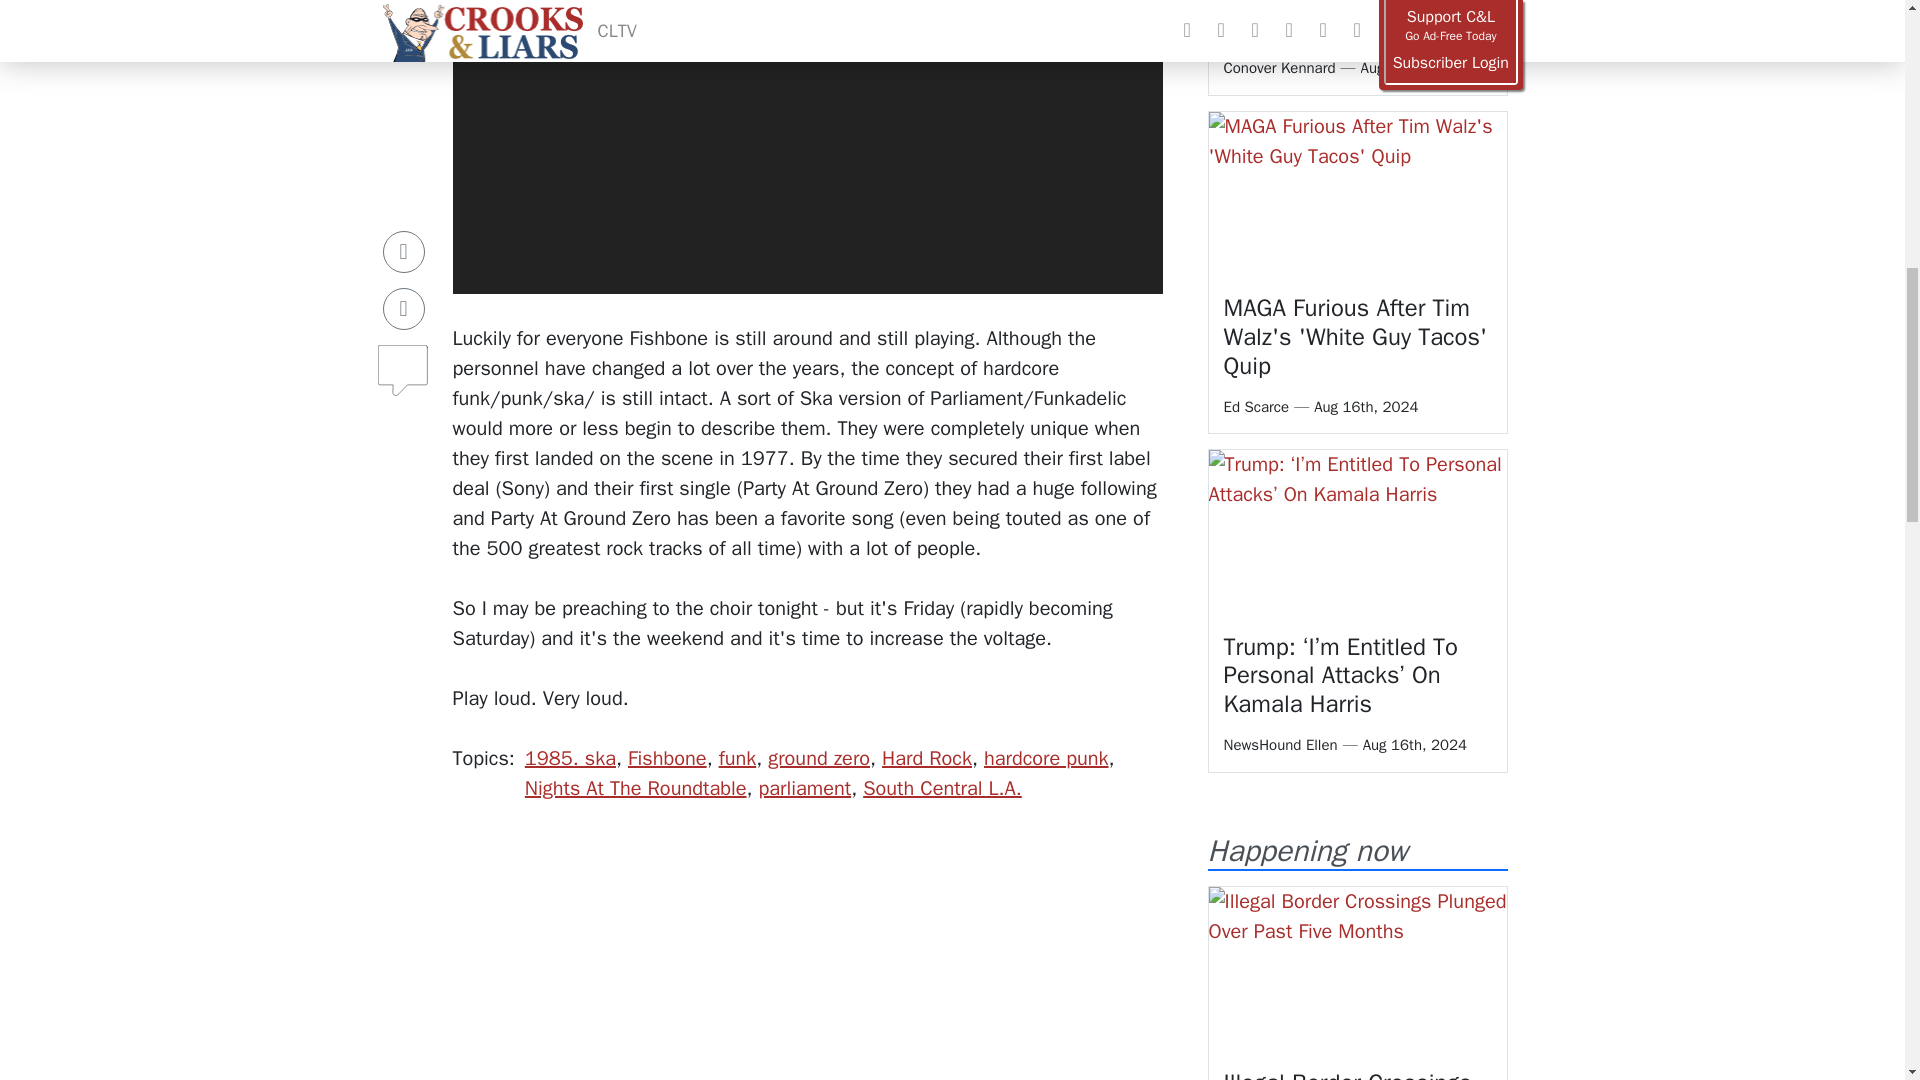 Image resolution: width=1920 pixels, height=1080 pixels. What do you see at coordinates (942, 788) in the screenshot?
I see `South Central L.A.` at bounding box center [942, 788].